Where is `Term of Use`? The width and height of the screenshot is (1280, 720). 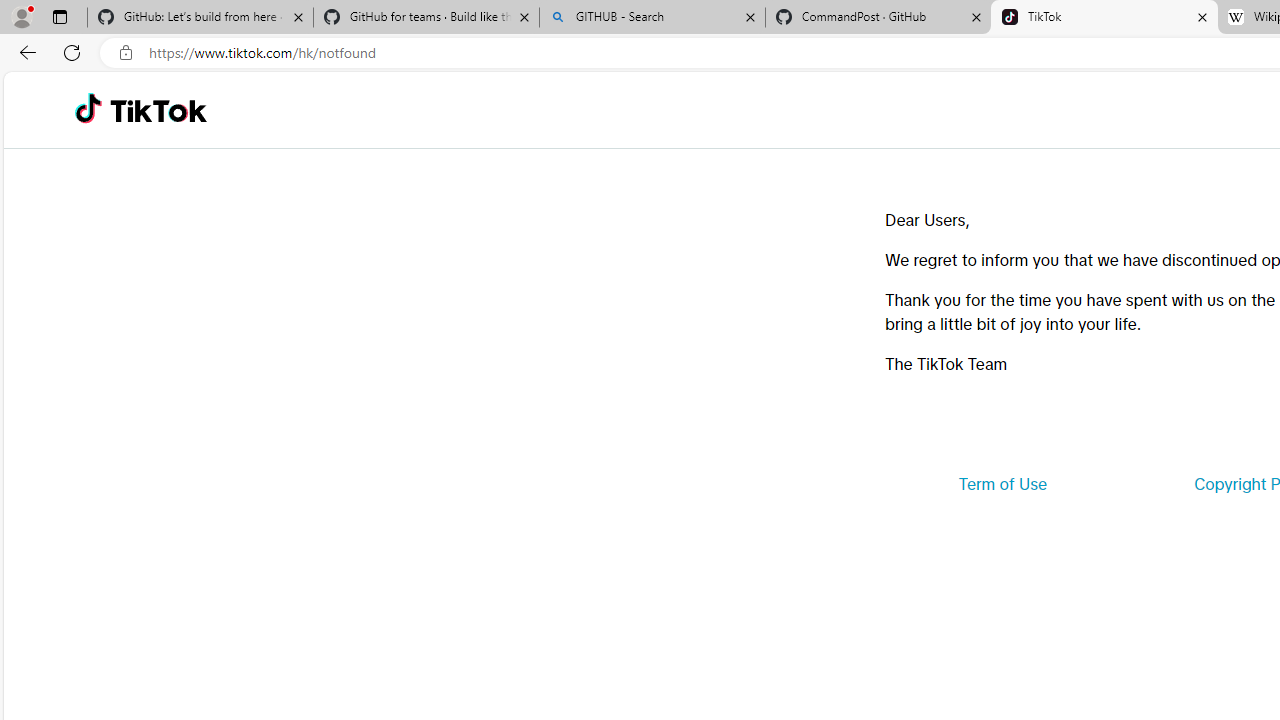
Term of Use is located at coordinates (1002, 484).